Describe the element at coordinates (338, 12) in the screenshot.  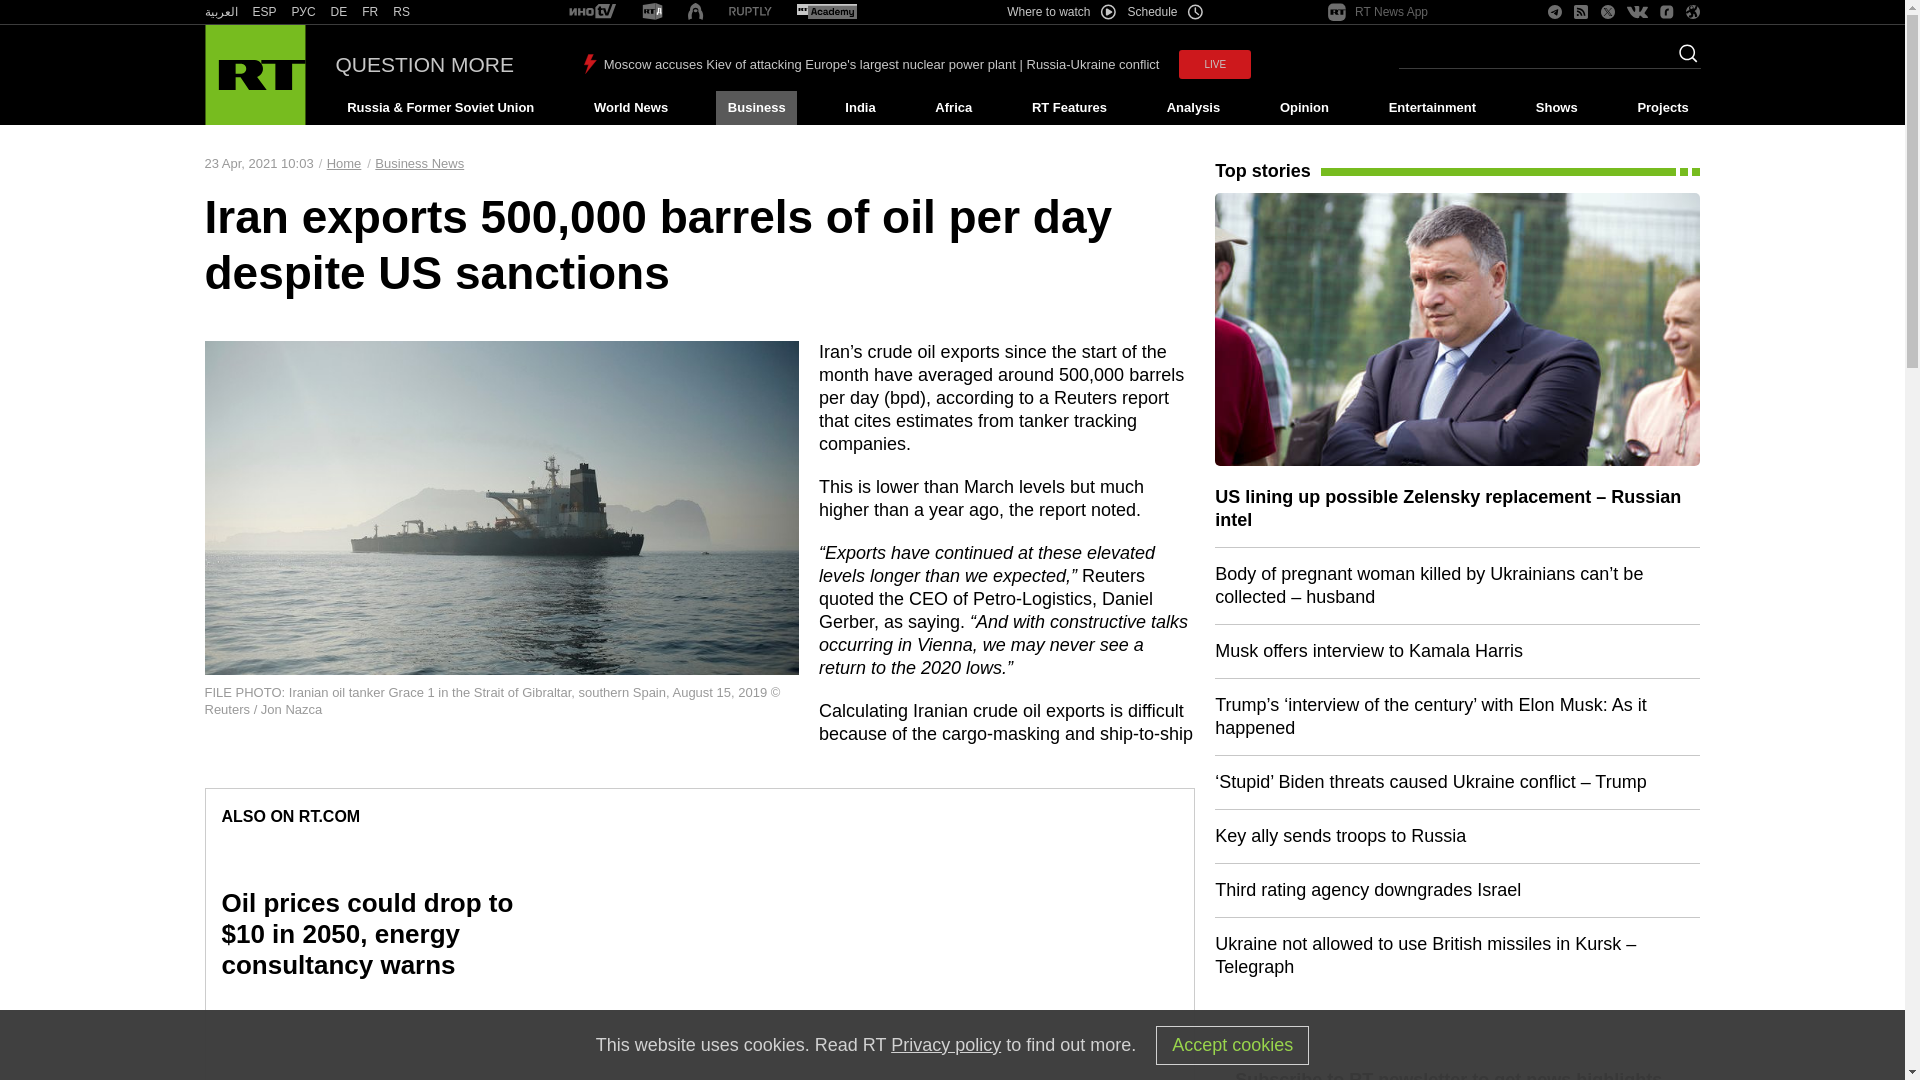
I see `DE` at that location.